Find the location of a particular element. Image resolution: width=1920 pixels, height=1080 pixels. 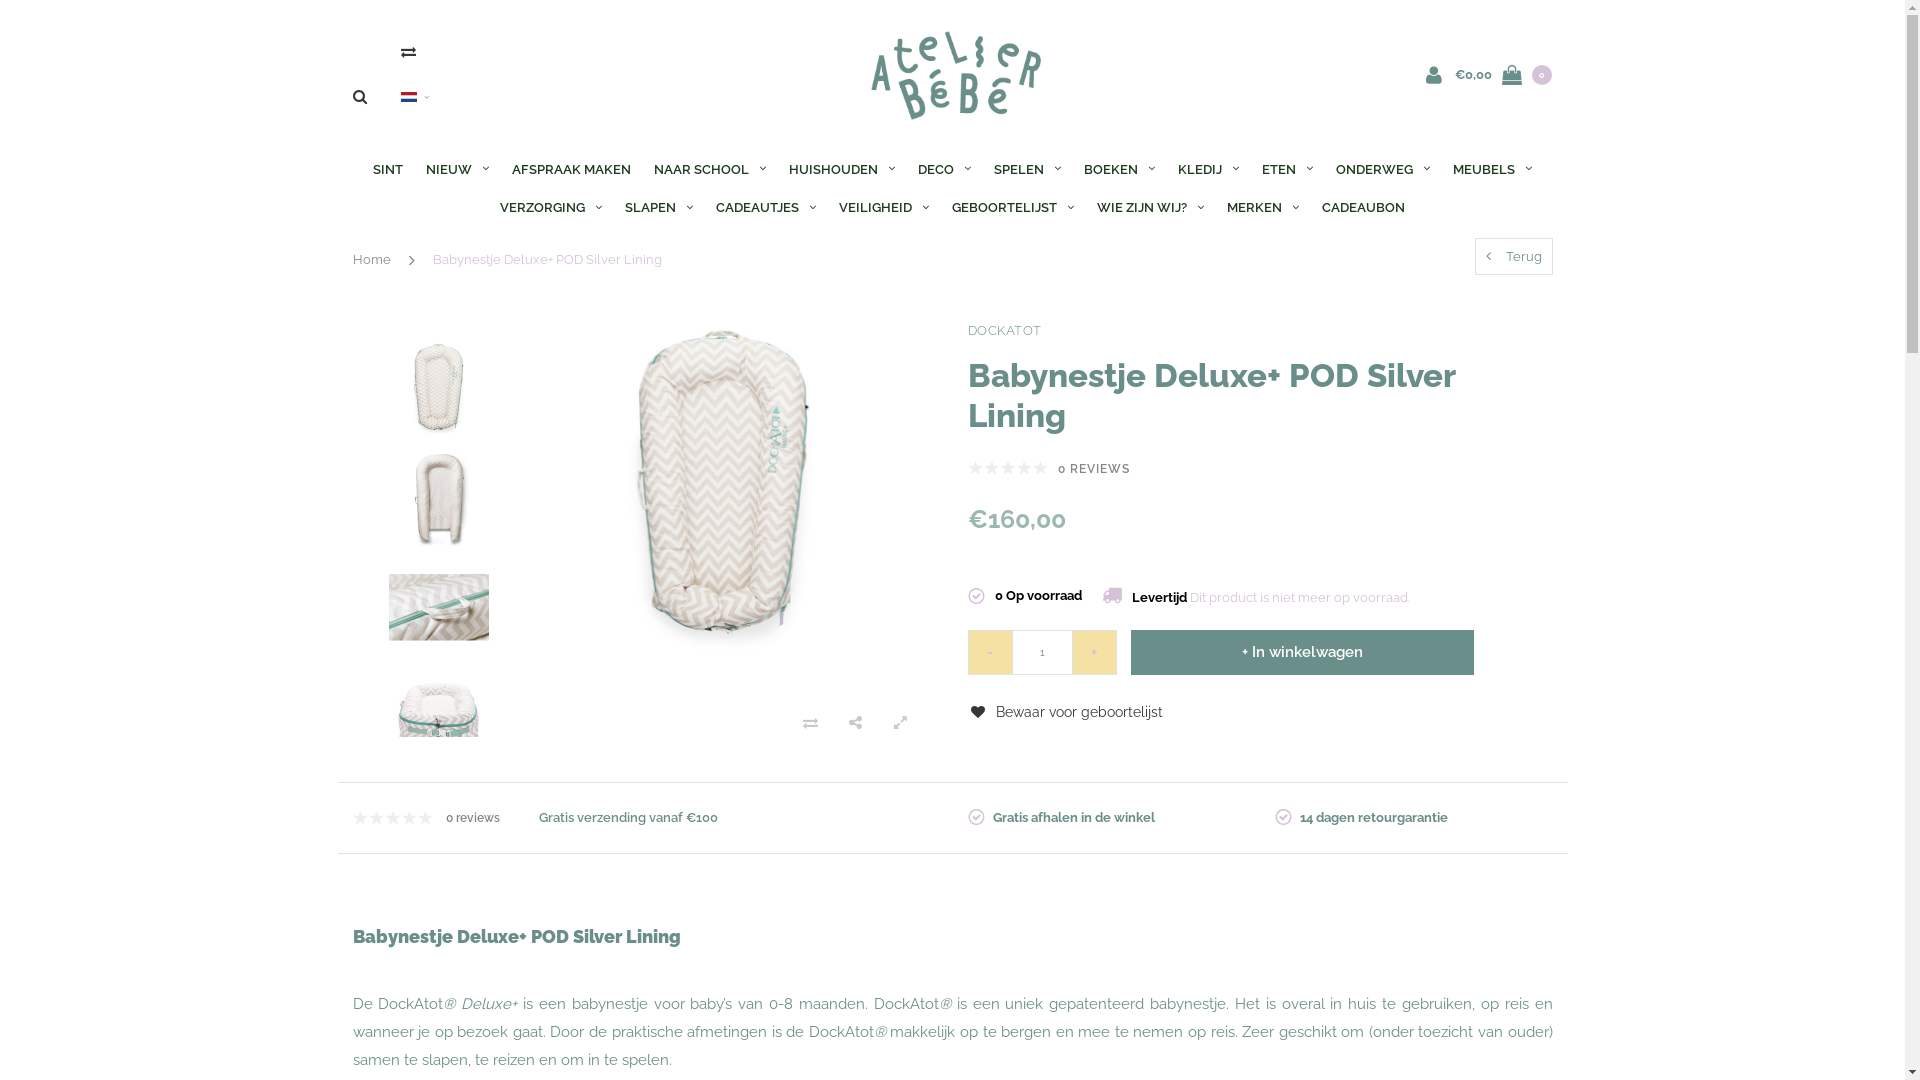

SLAPEN is located at coordinates (659, 208).